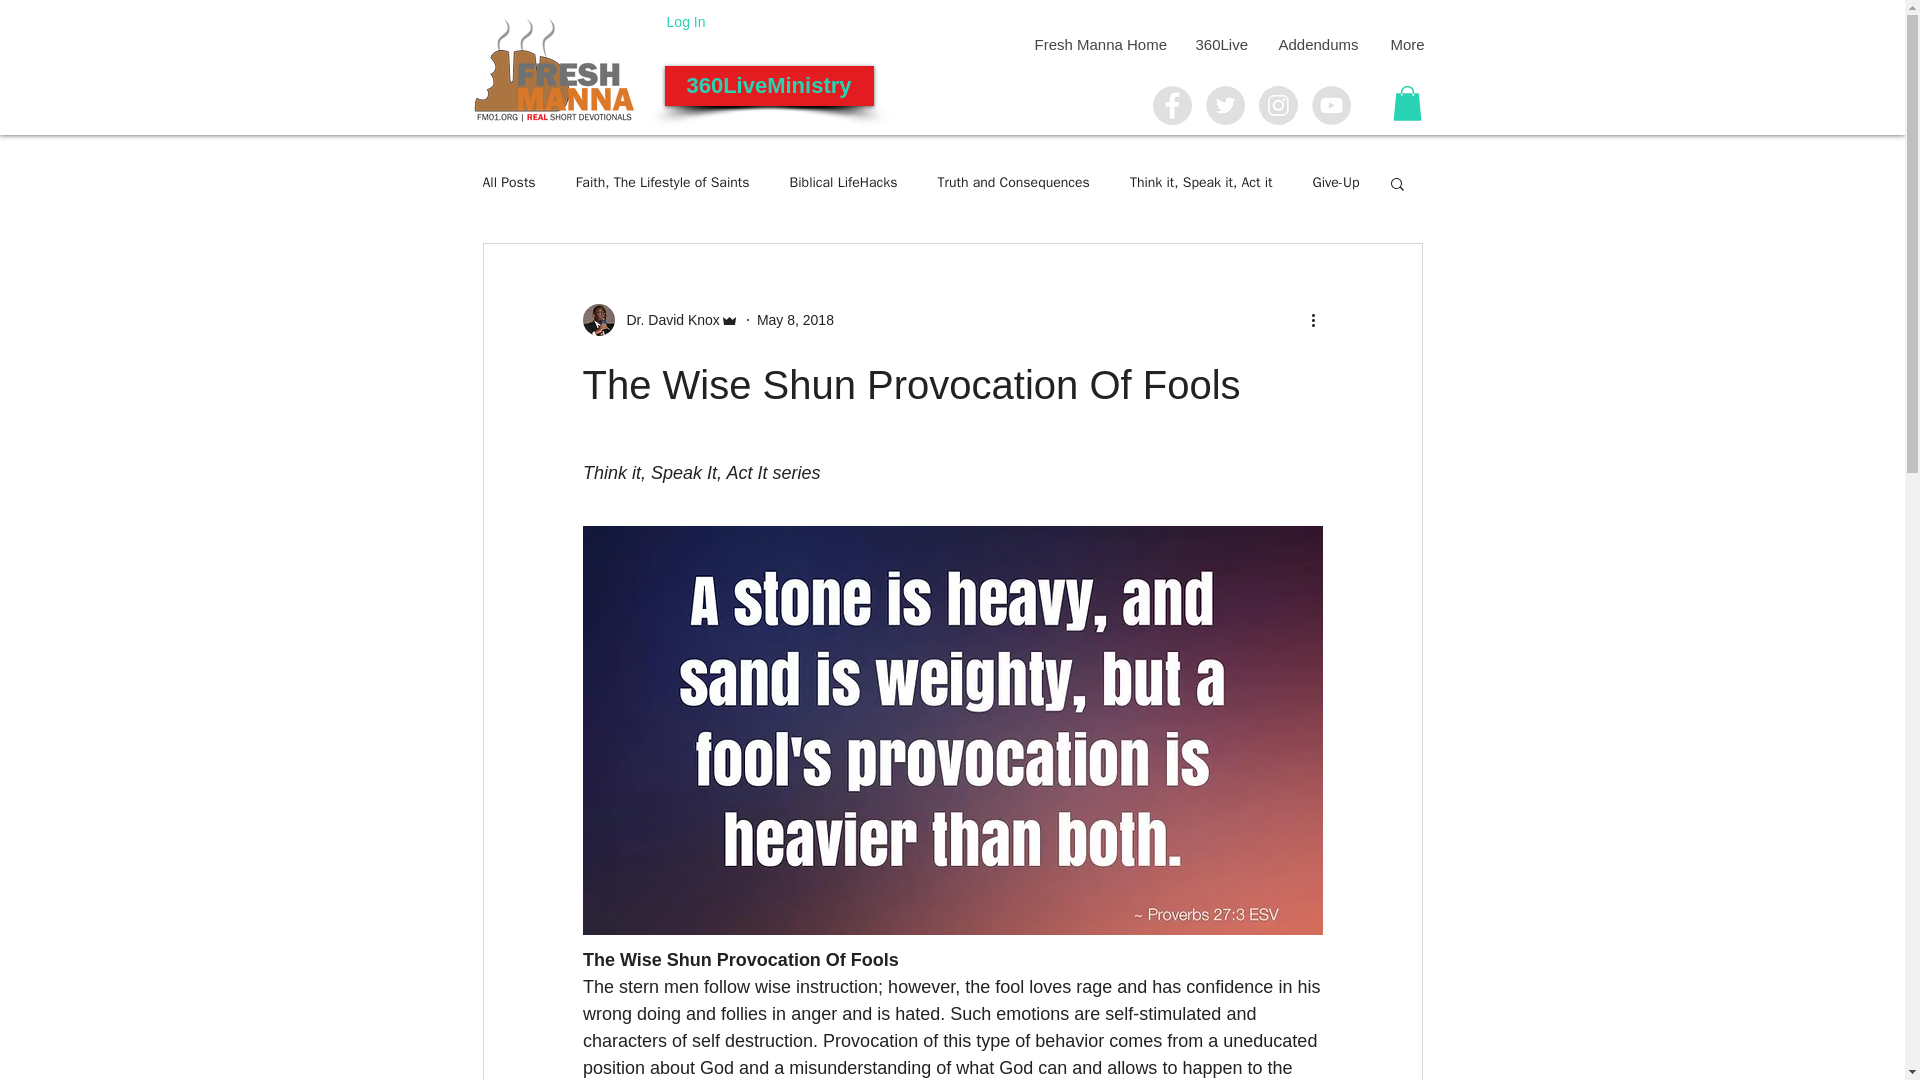 The image size is (1920, 1080). I want to click on All Posts, so click(508, 182).